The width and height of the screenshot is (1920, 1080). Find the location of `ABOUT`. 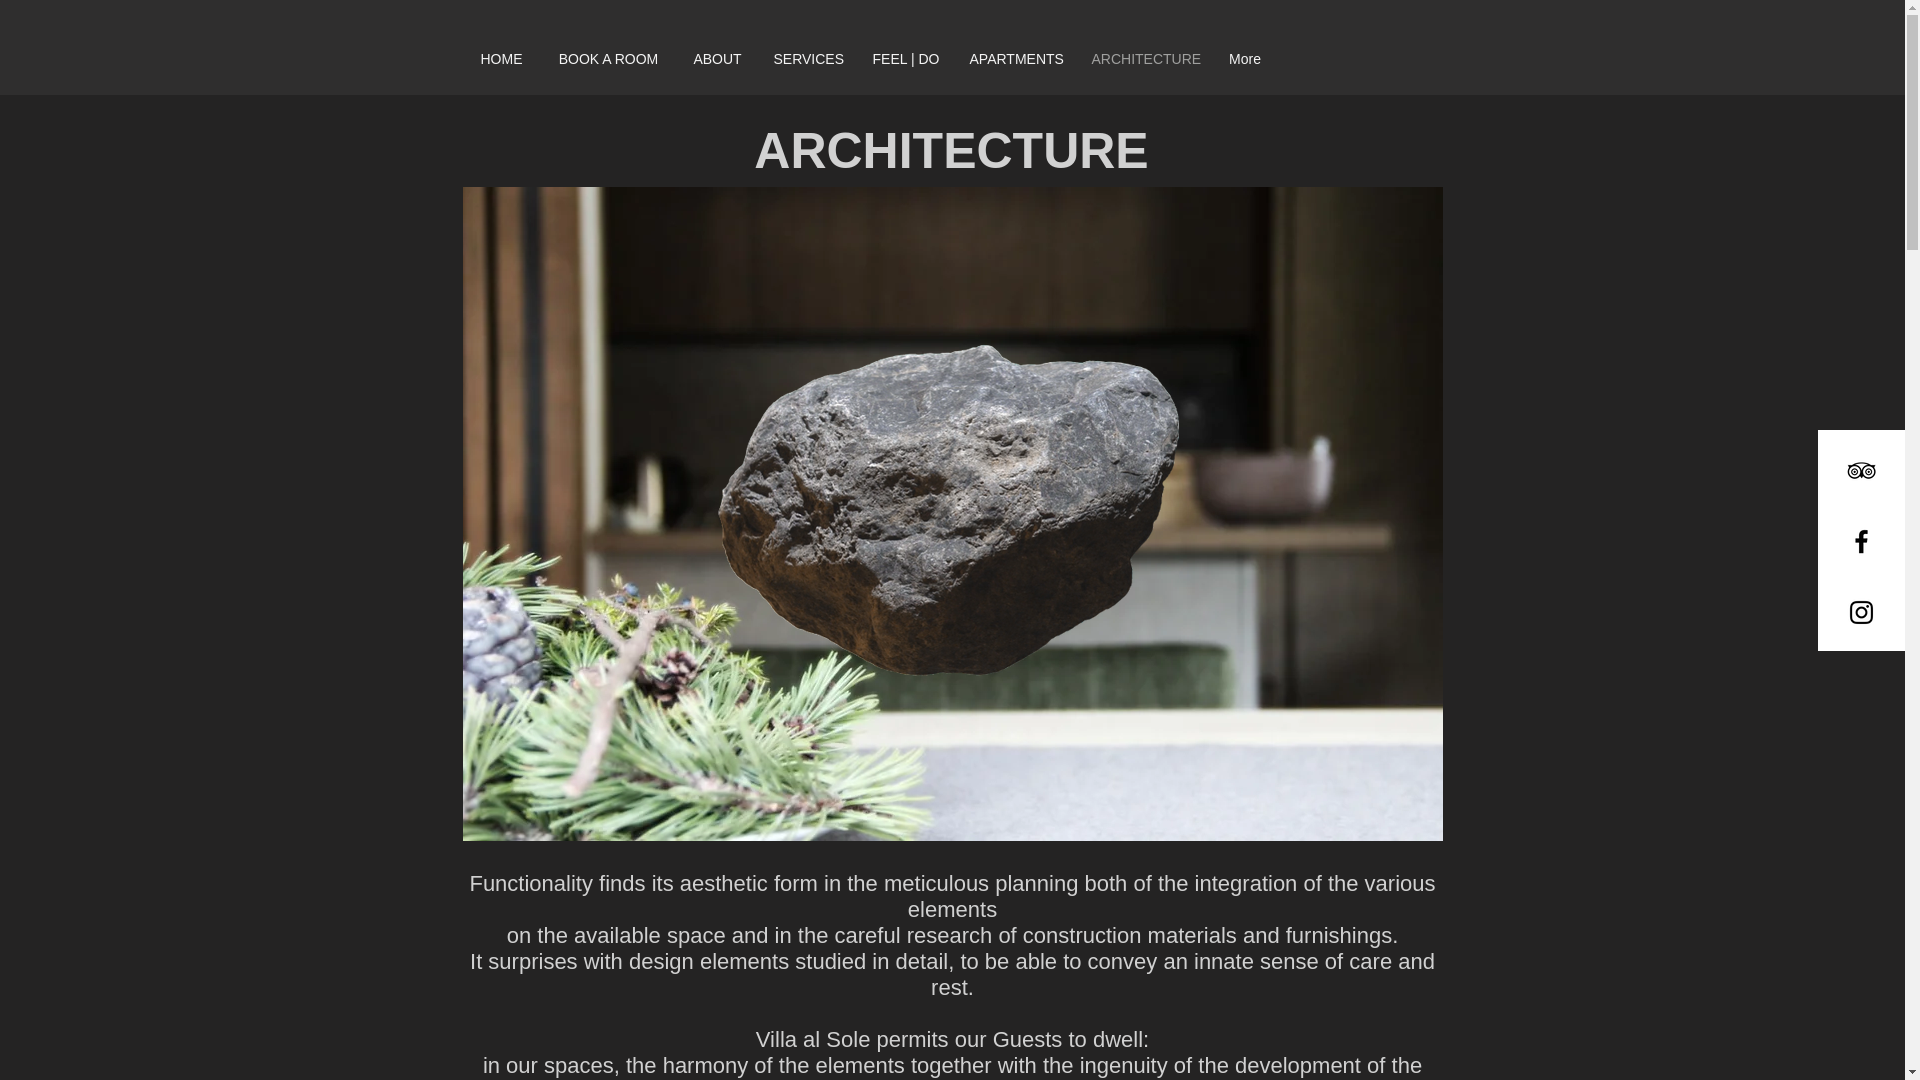

ABOUT is located at coordinates (716, 58).